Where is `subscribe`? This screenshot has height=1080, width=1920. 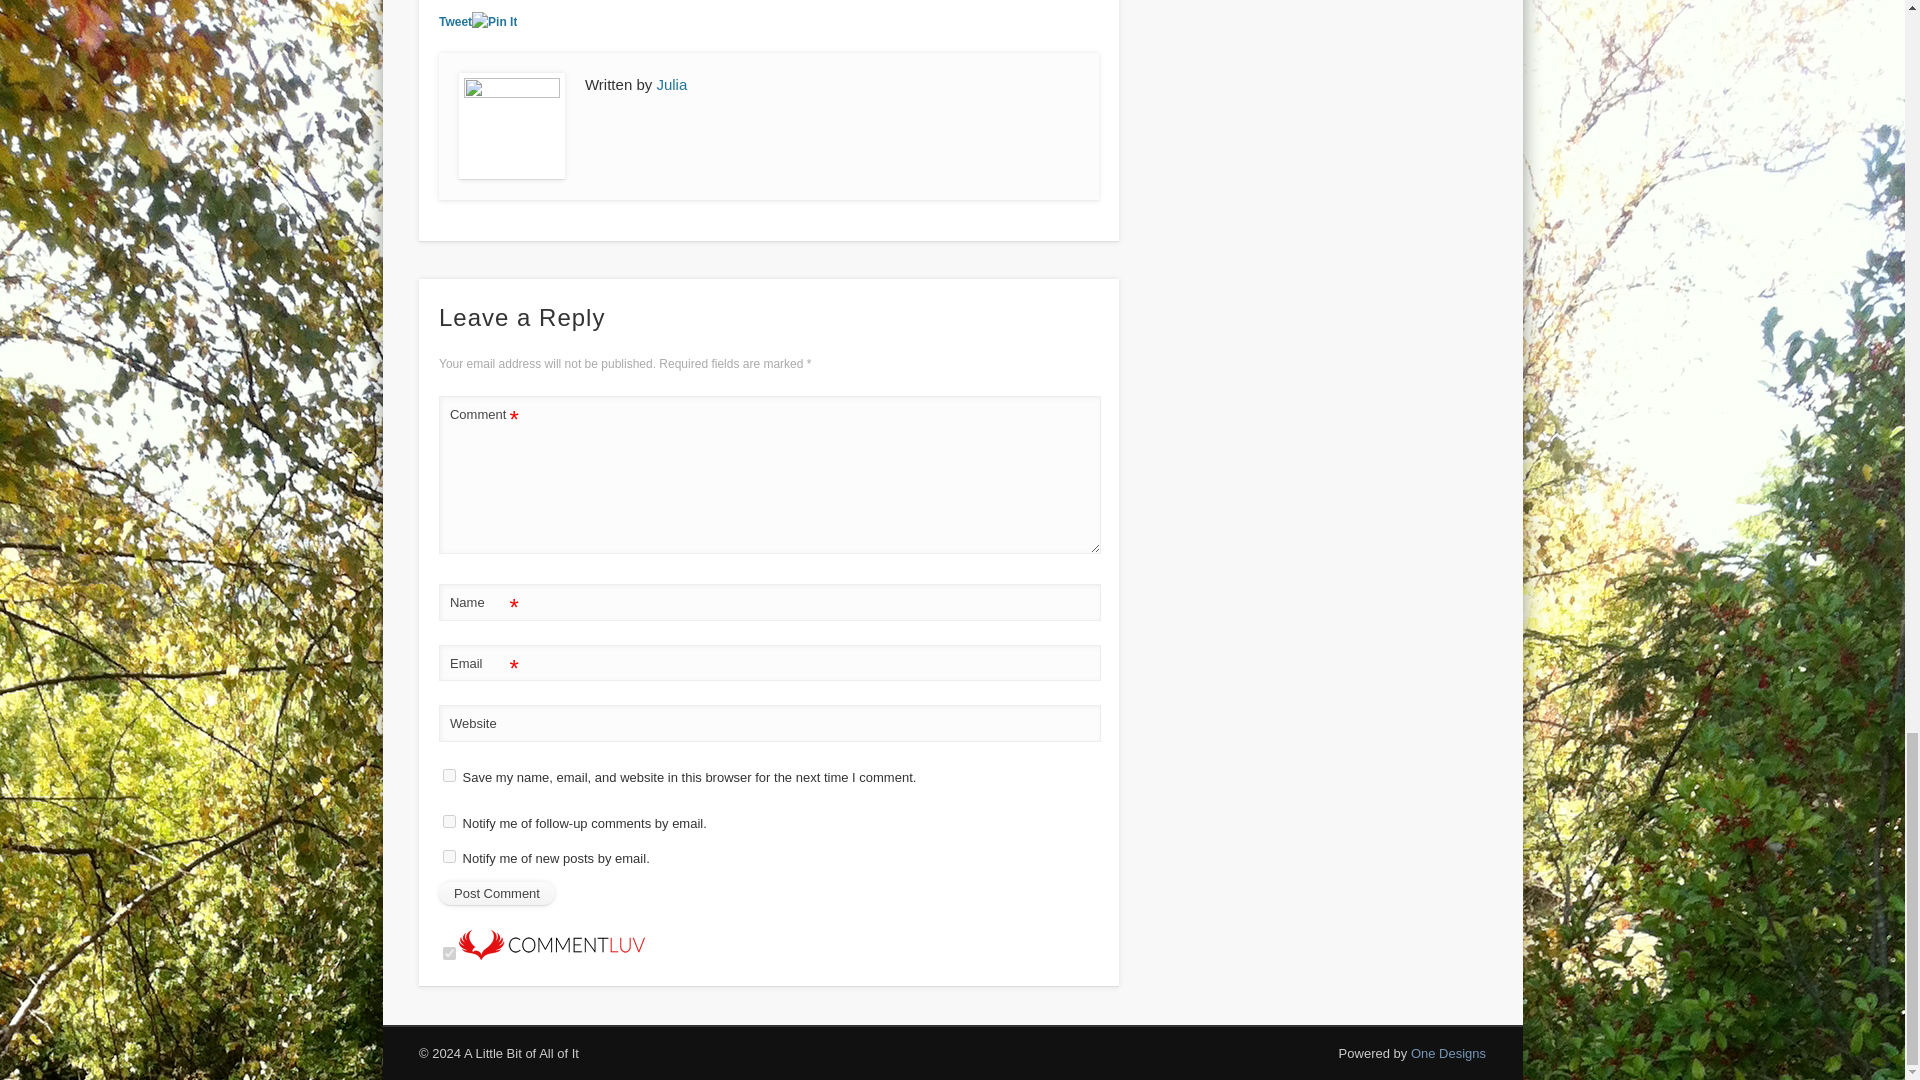 subscribe is located at coordinates (450, 822).